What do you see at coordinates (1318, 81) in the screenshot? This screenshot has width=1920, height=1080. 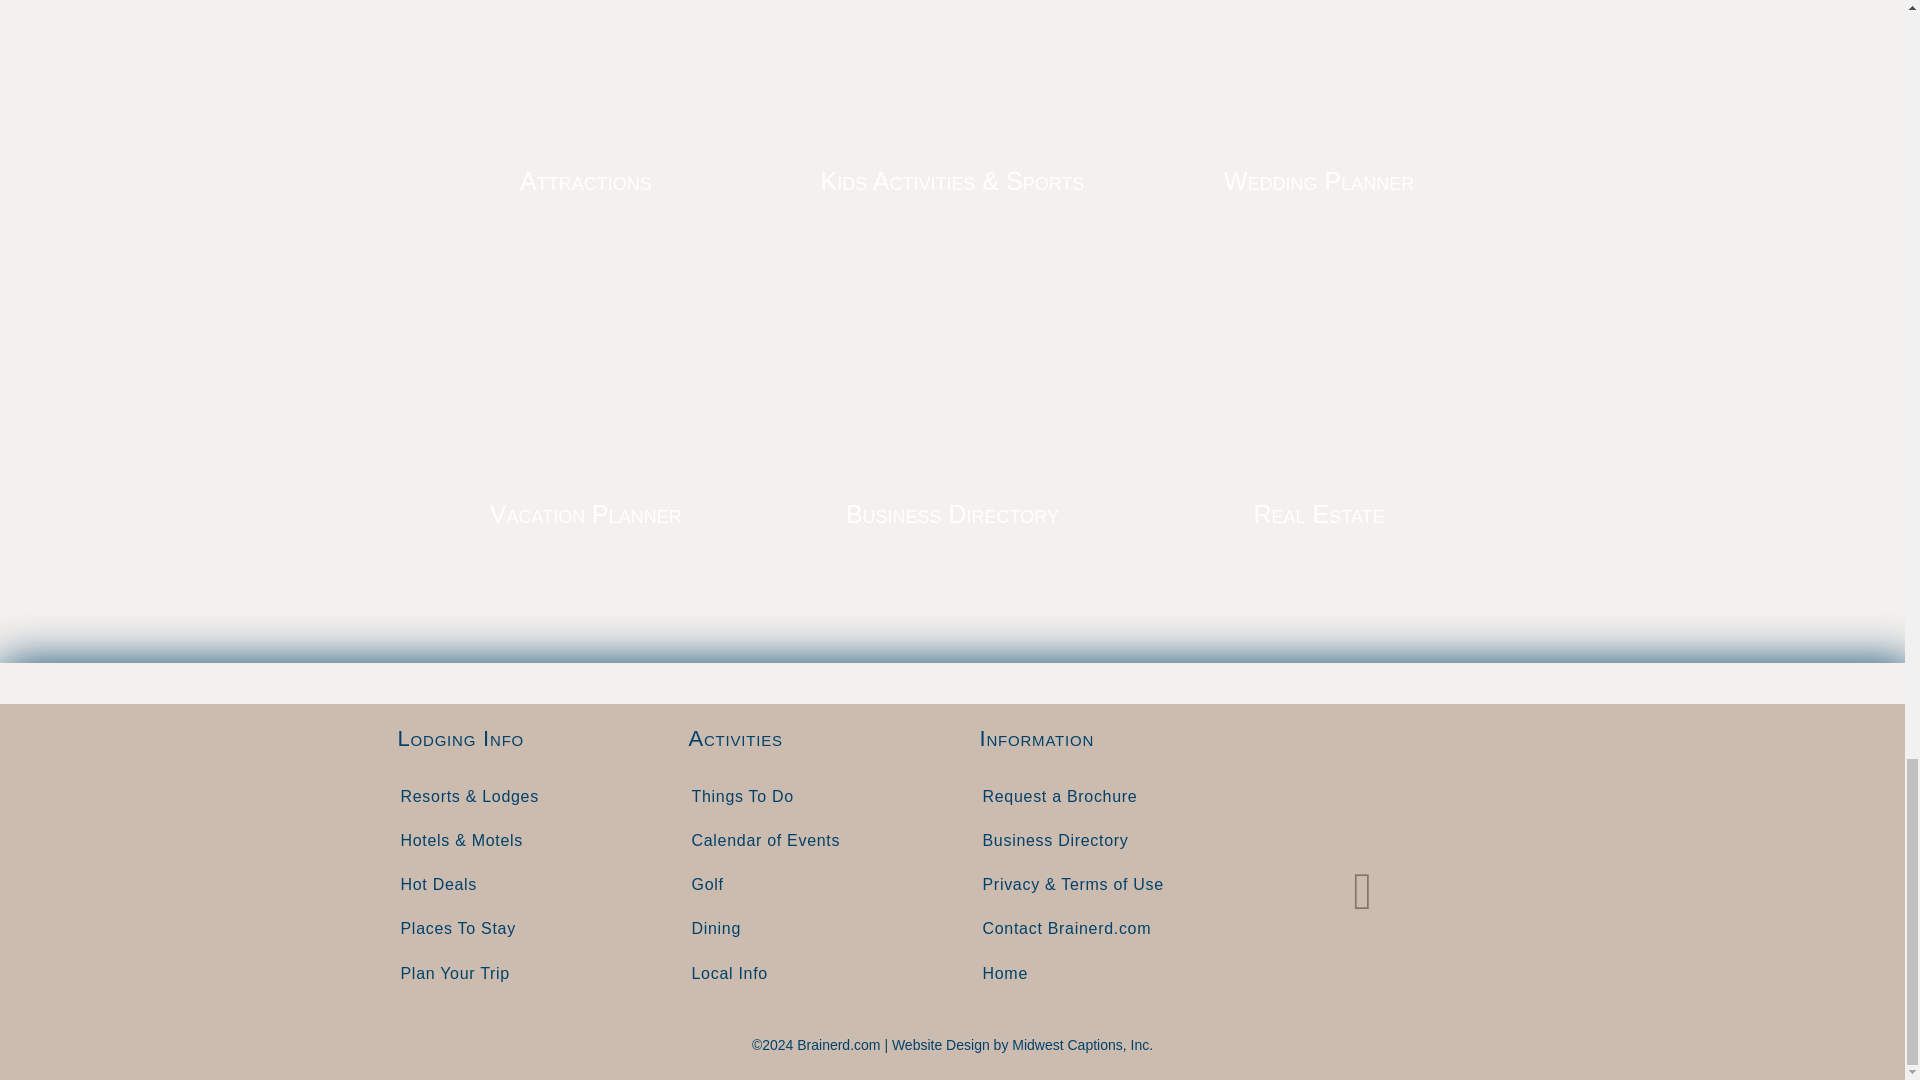 I see `home-weddings` at bounding box center [1318, 81].